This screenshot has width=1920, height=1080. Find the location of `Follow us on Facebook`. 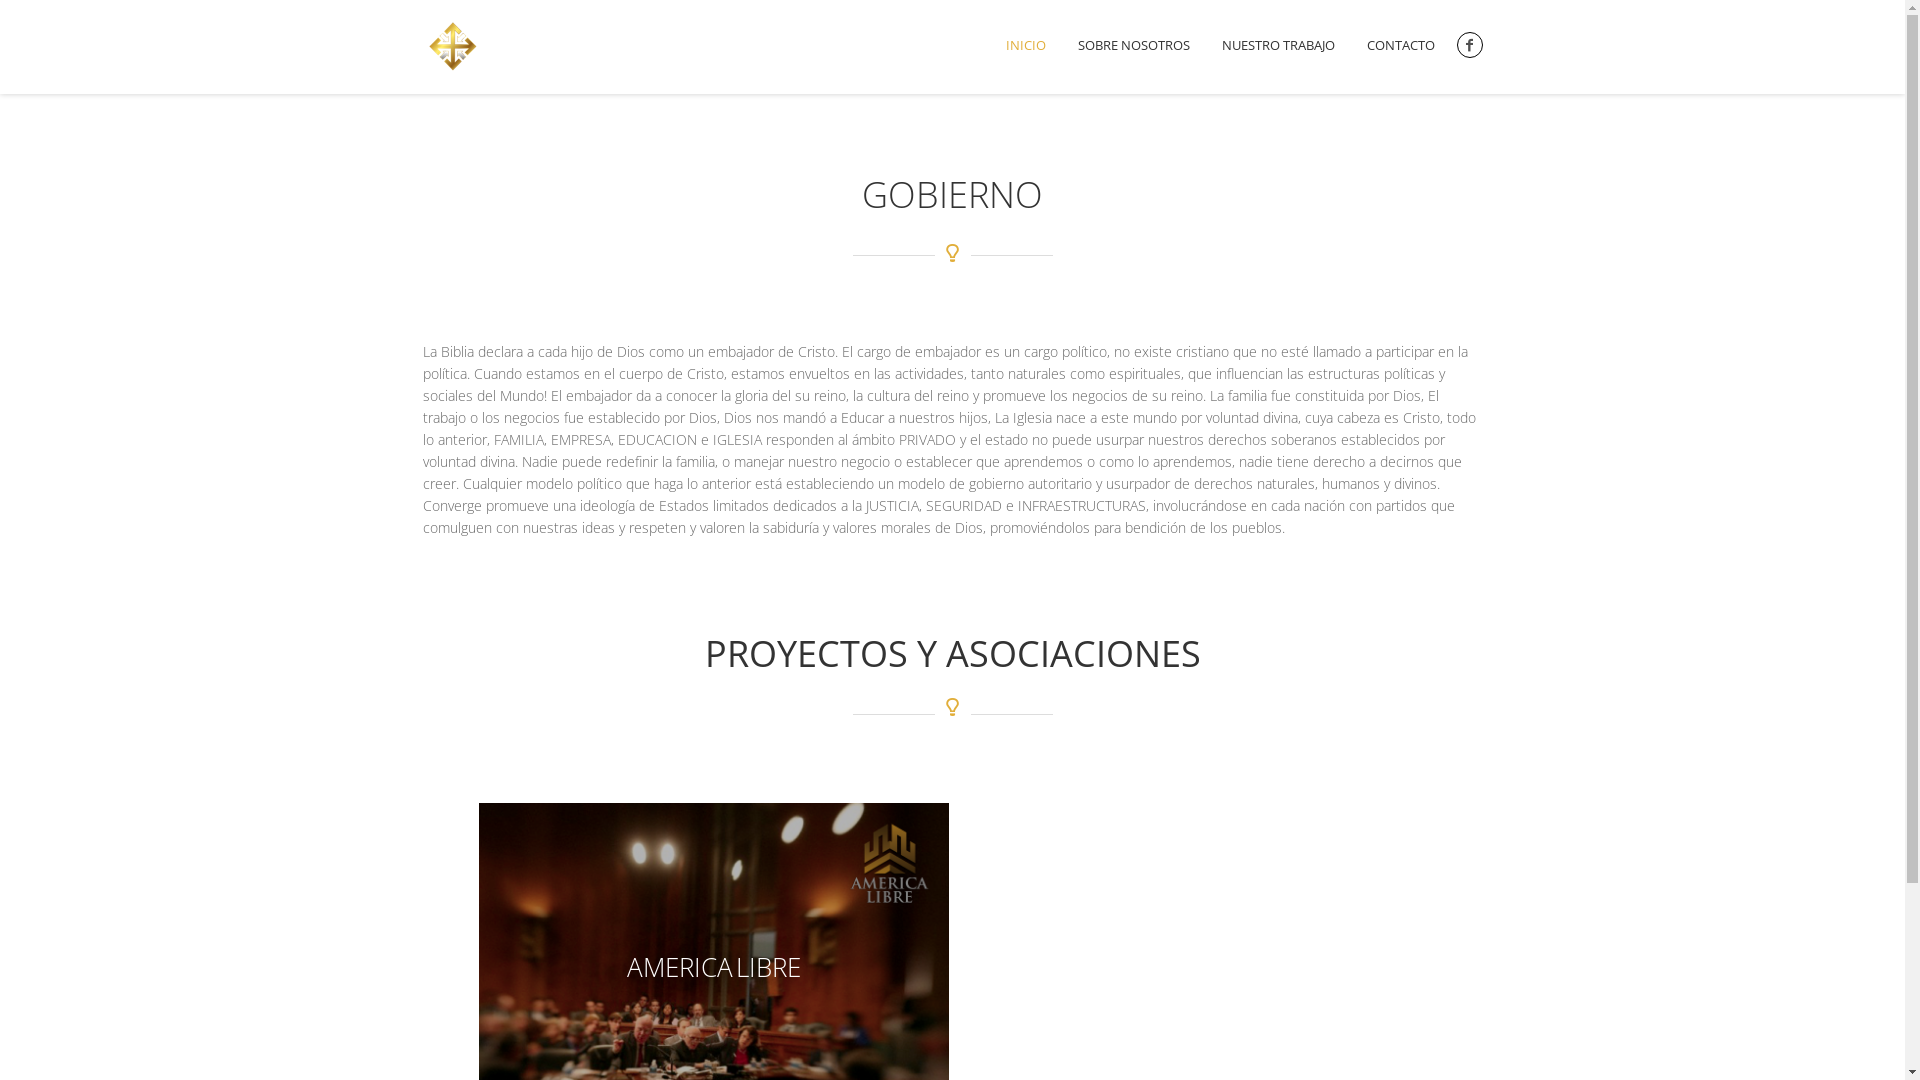

Follow us on Facebook is located at coordinates (1469, 45).